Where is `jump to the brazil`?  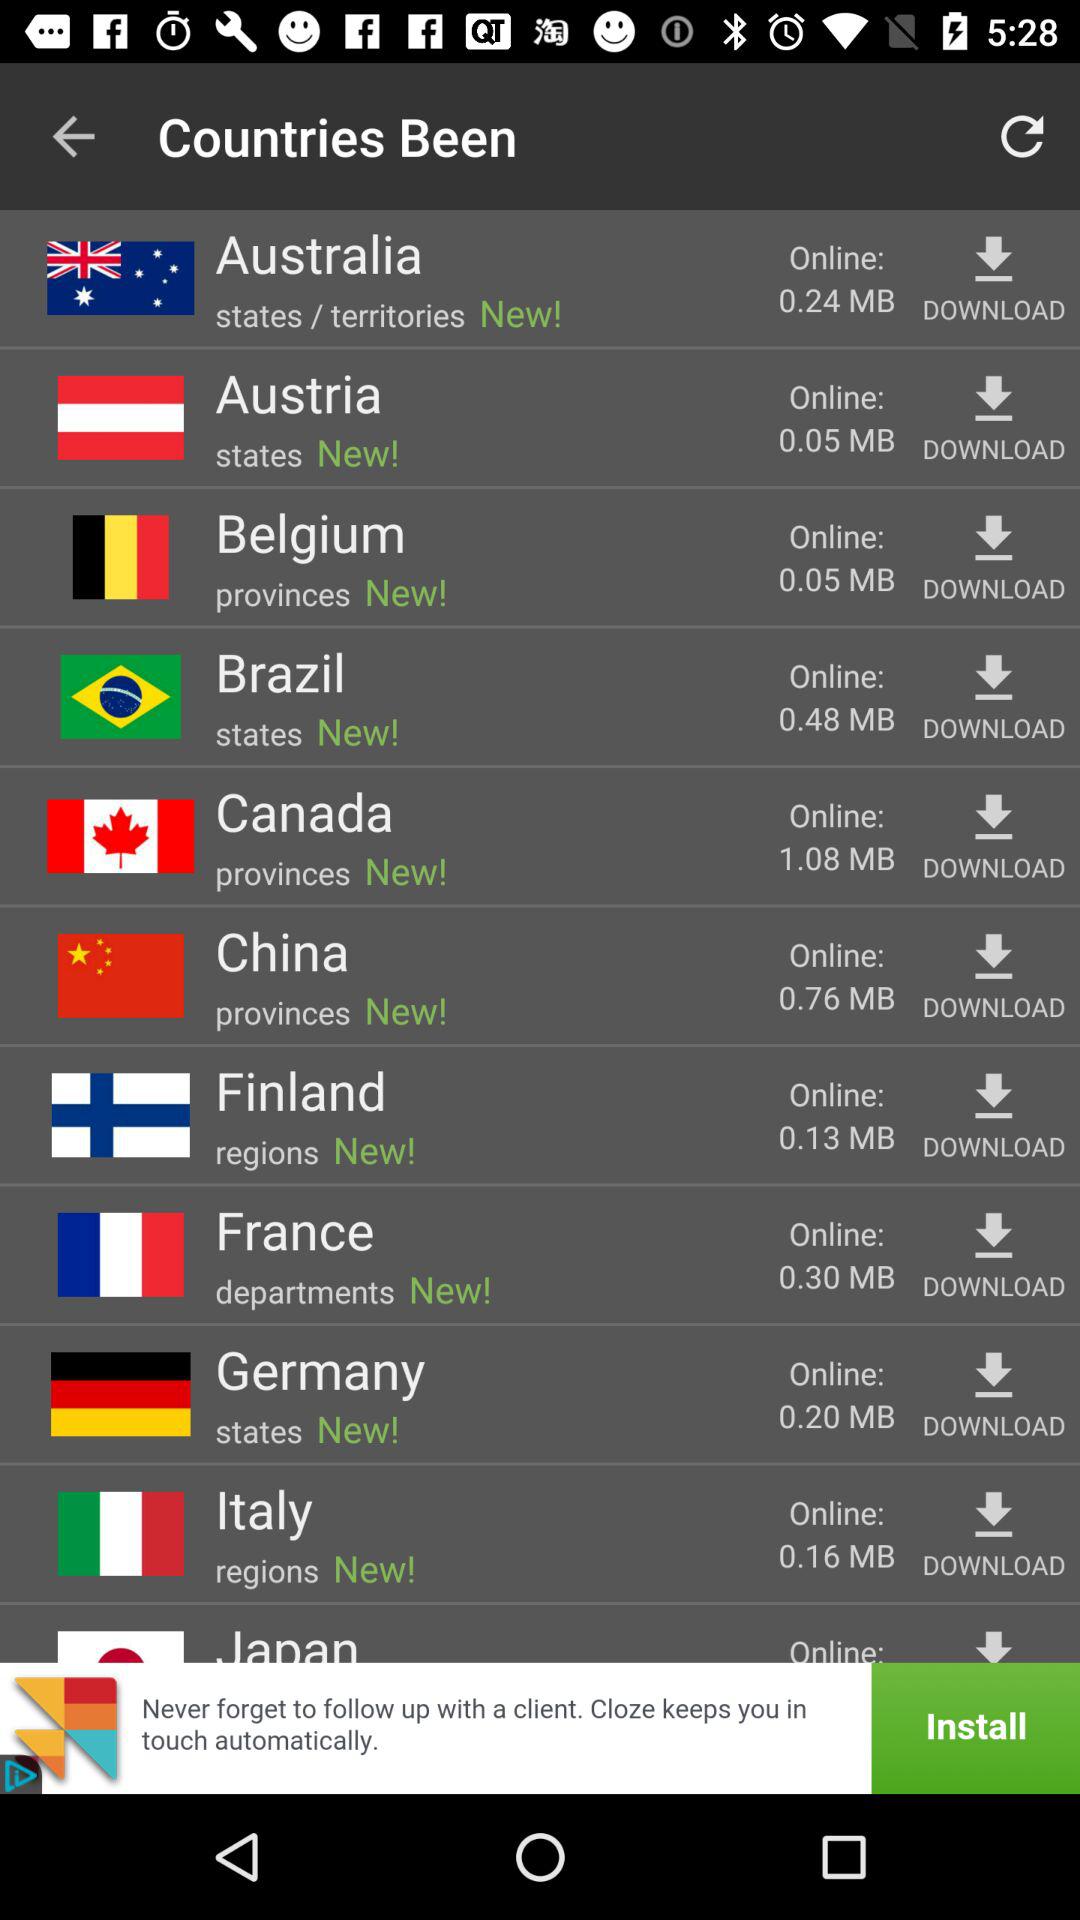
jump to the brazil is located at coordinates (280, 671).